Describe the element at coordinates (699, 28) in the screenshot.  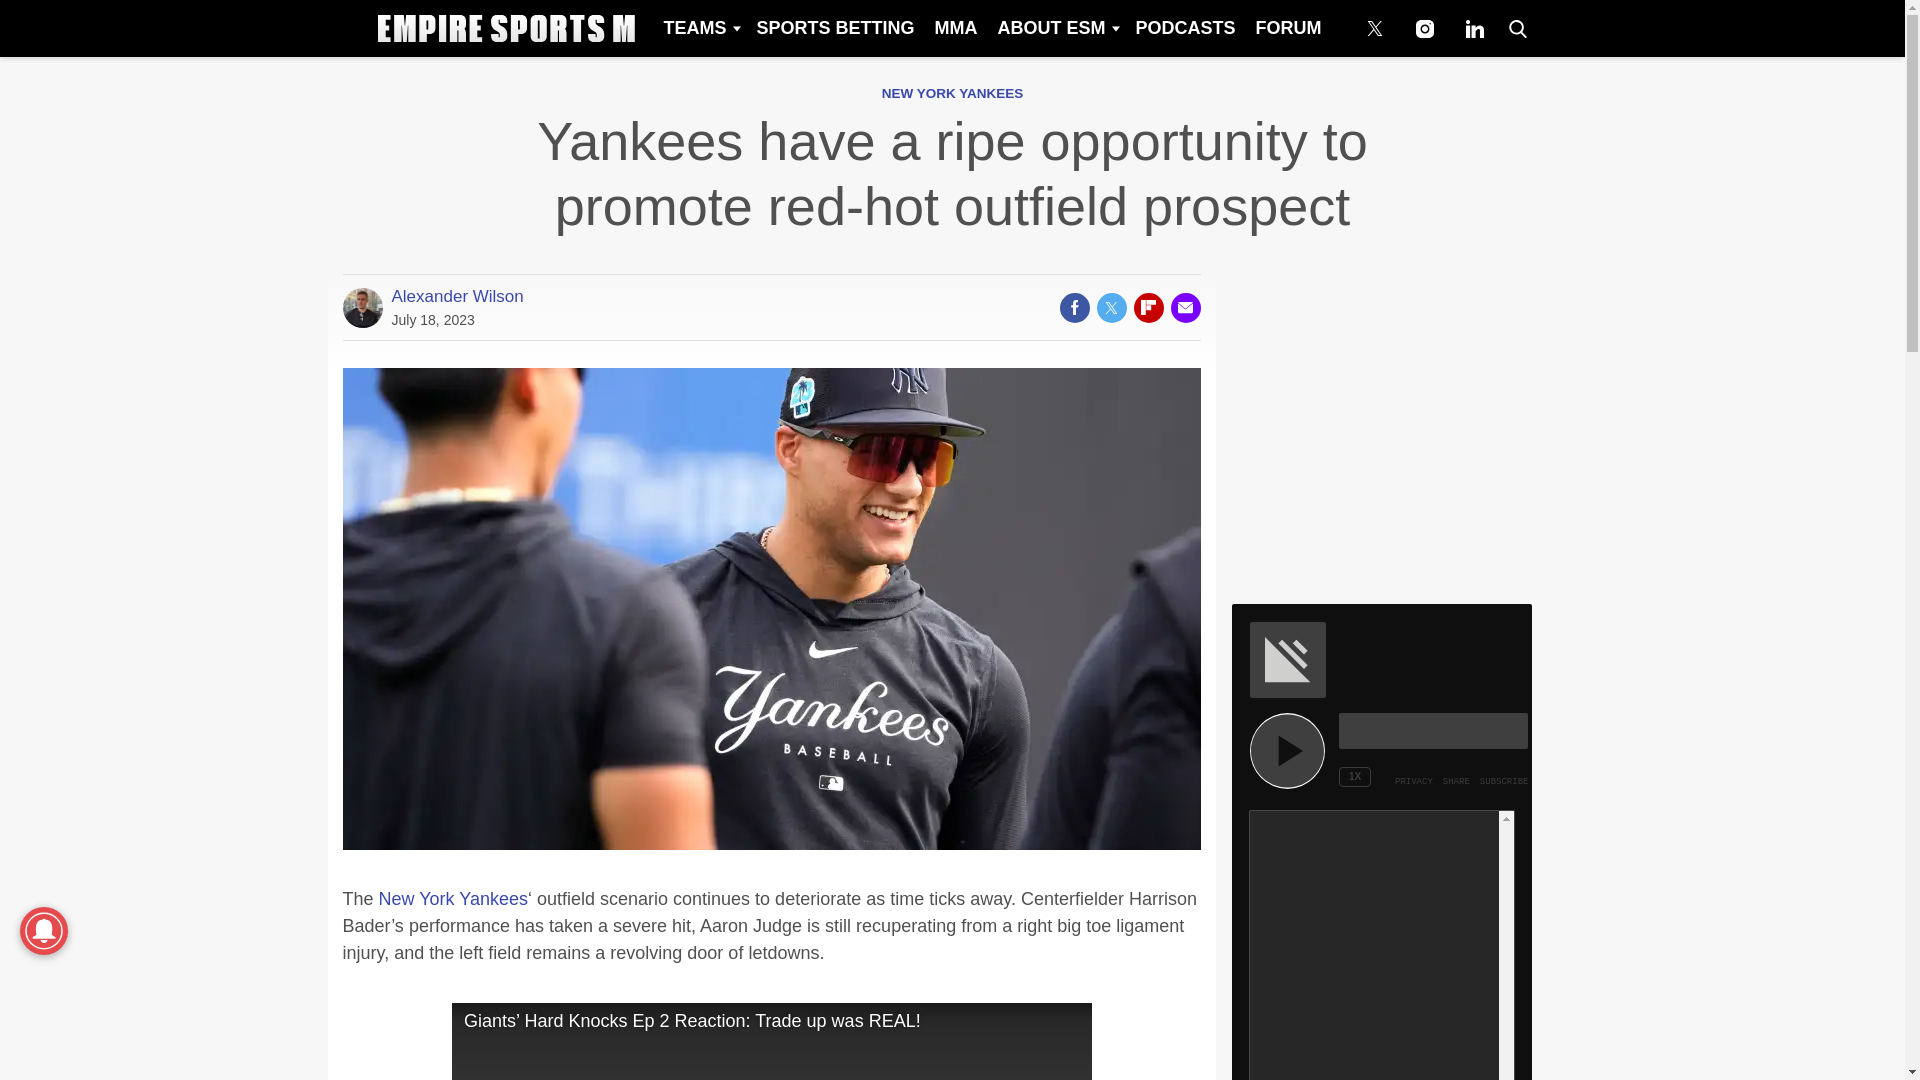
I see `TEAMS` at that location.